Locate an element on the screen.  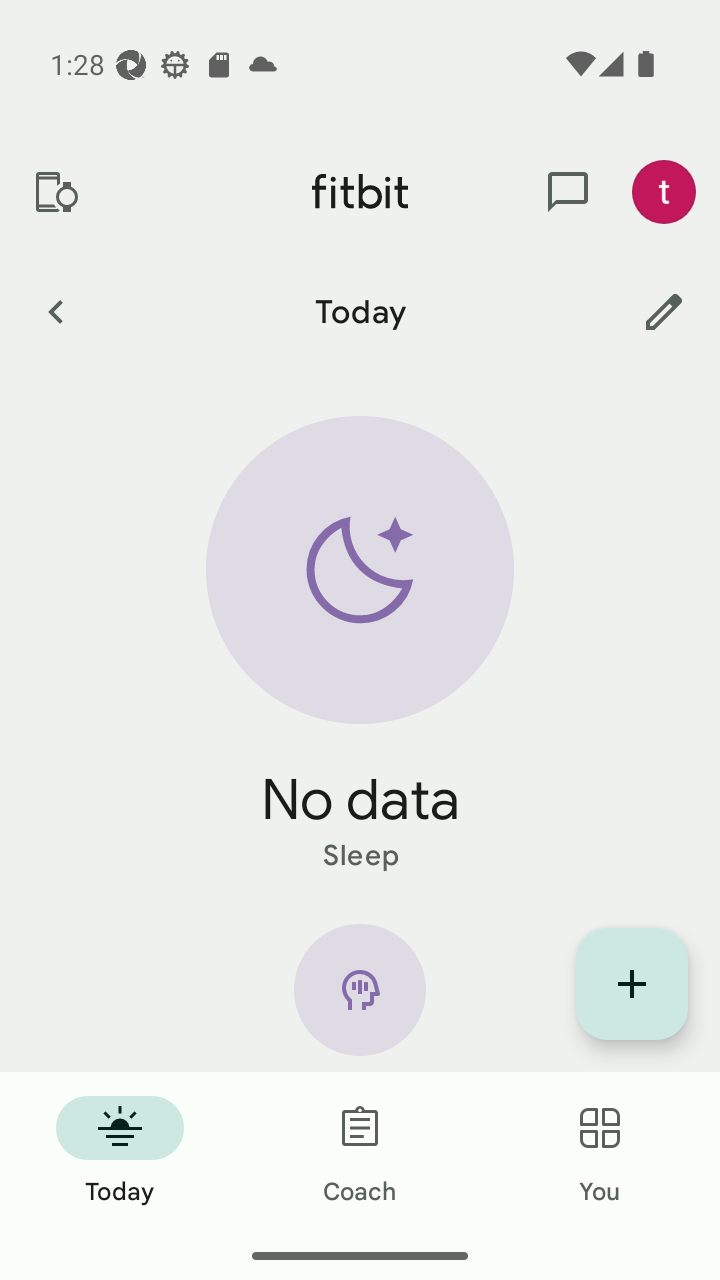
Display list of quick log entries is located at coordinates (632, 984).